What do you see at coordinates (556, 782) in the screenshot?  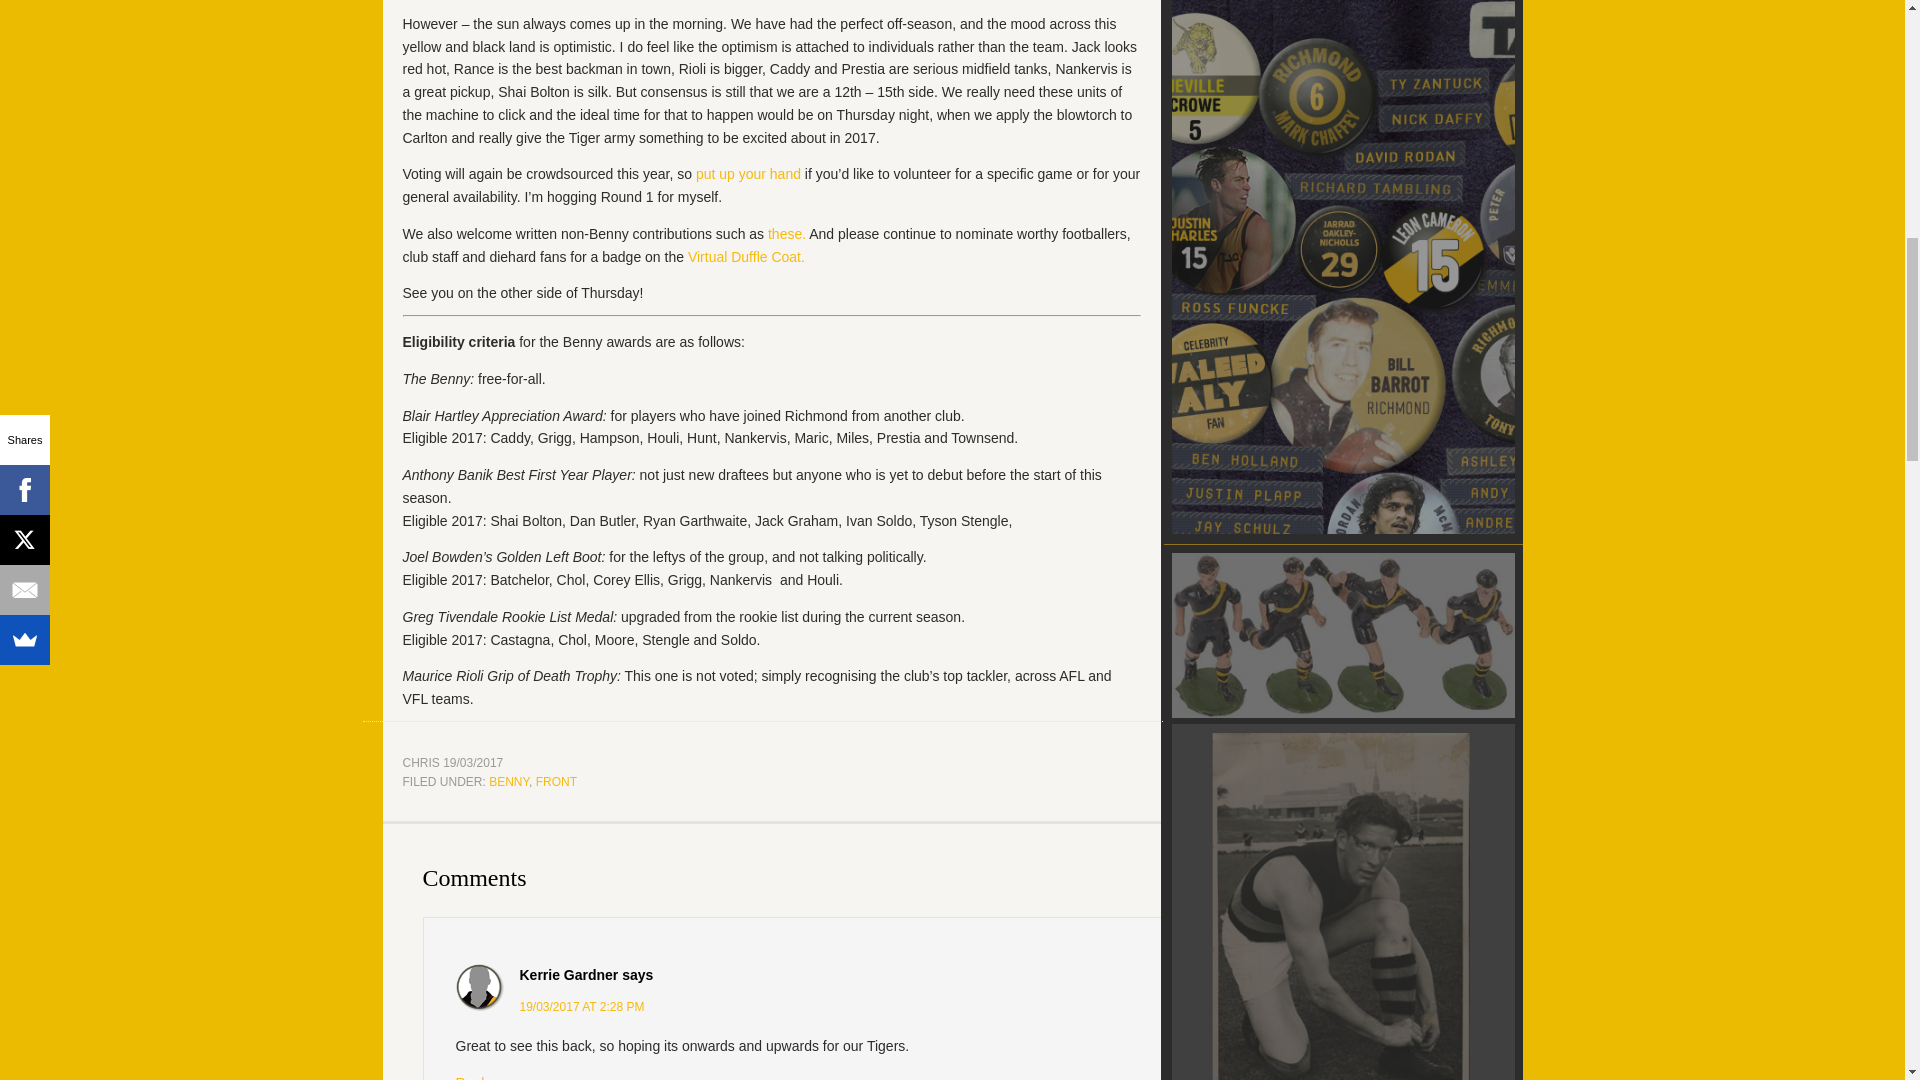 I see `FRONT` at bounding box center [556, 782].